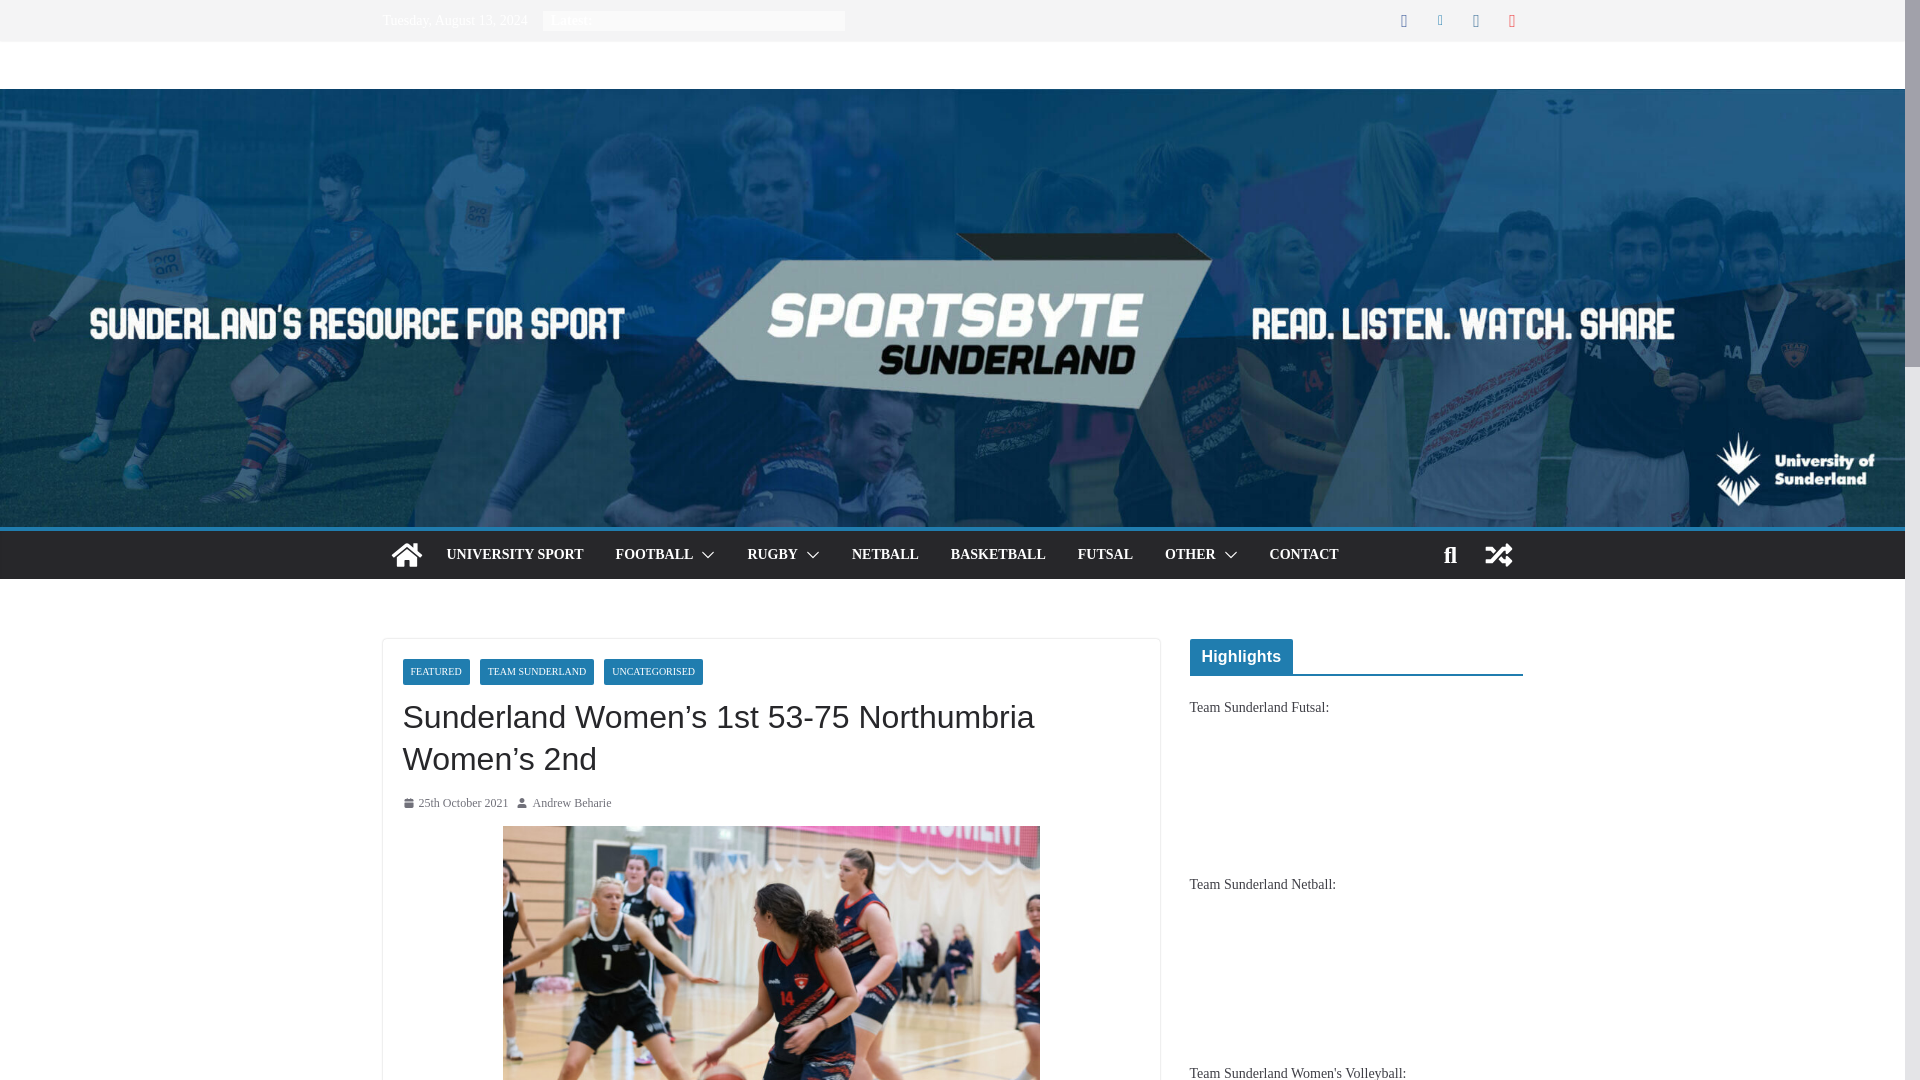 This screenshot has height=1080, width=1920. I want to click on OTHER, so click(1190, 555).